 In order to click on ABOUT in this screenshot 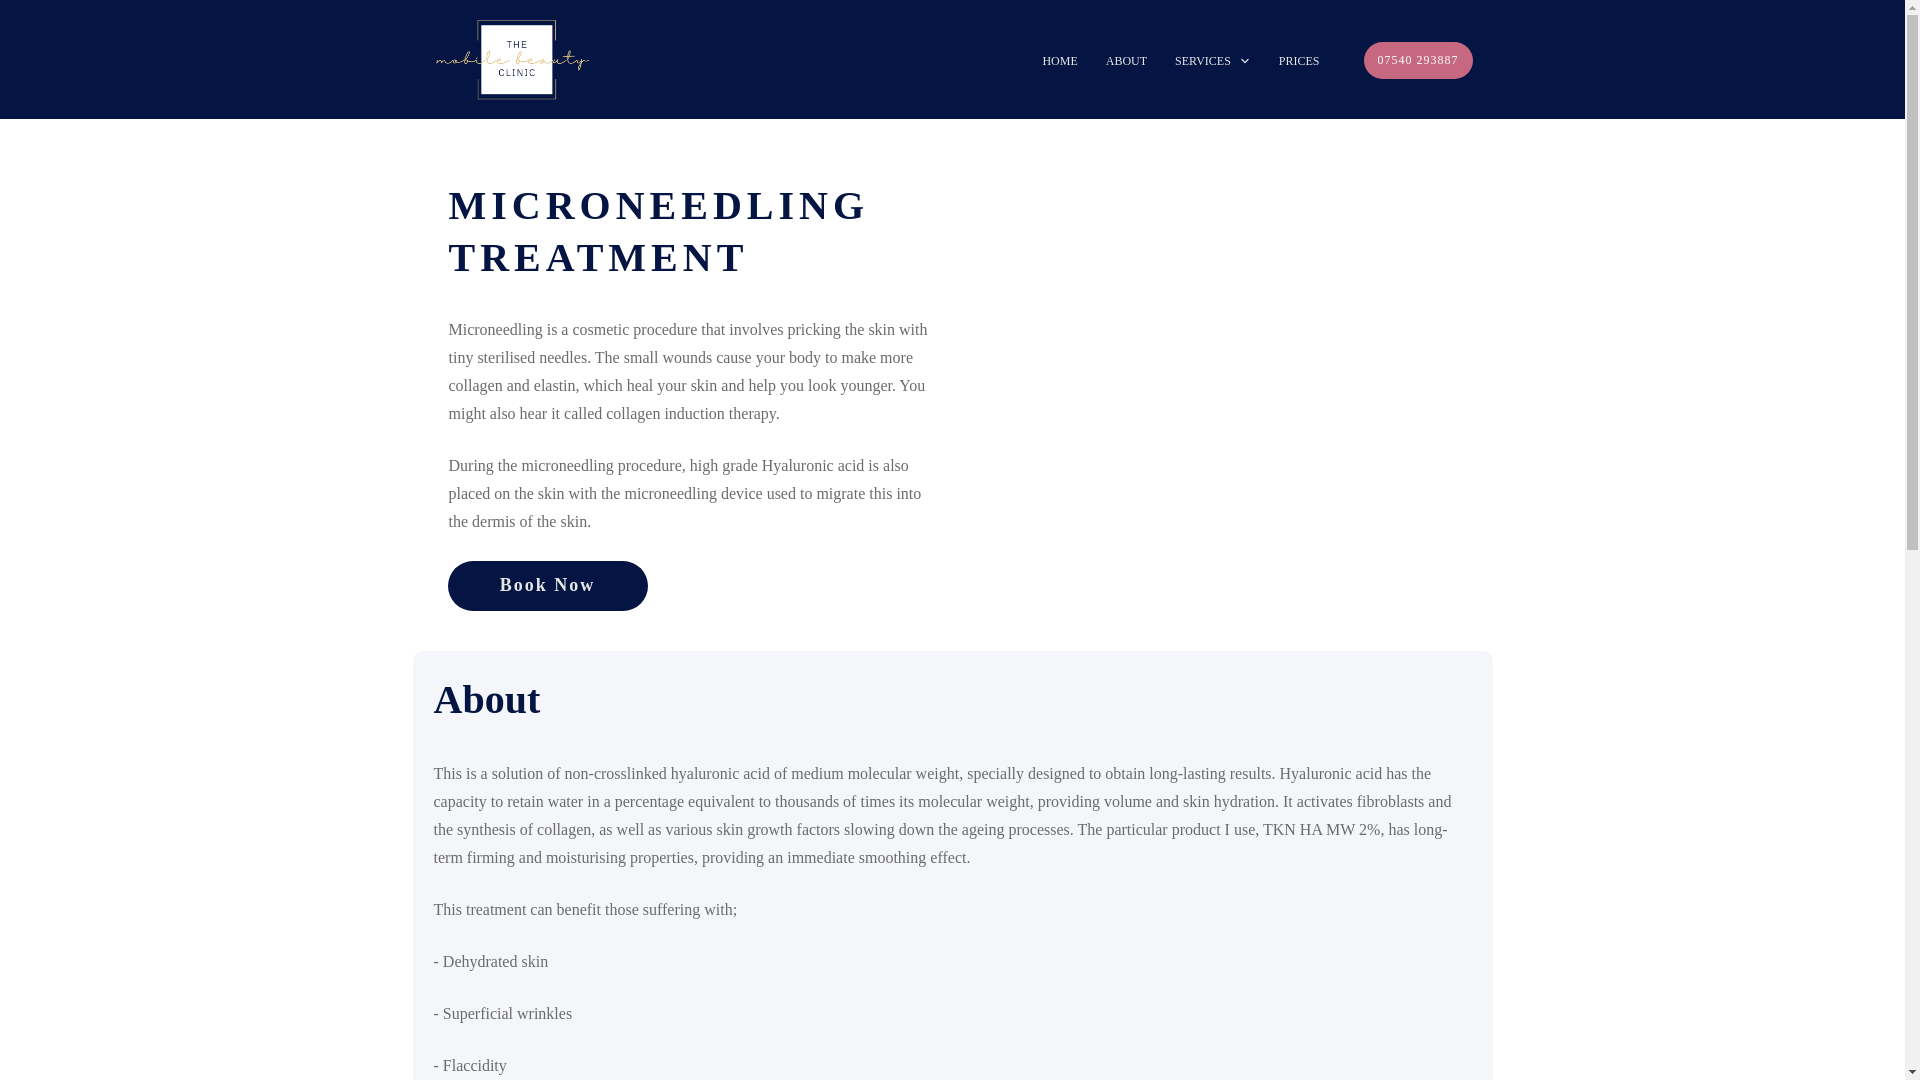, I will do `click(1126, 60)`.